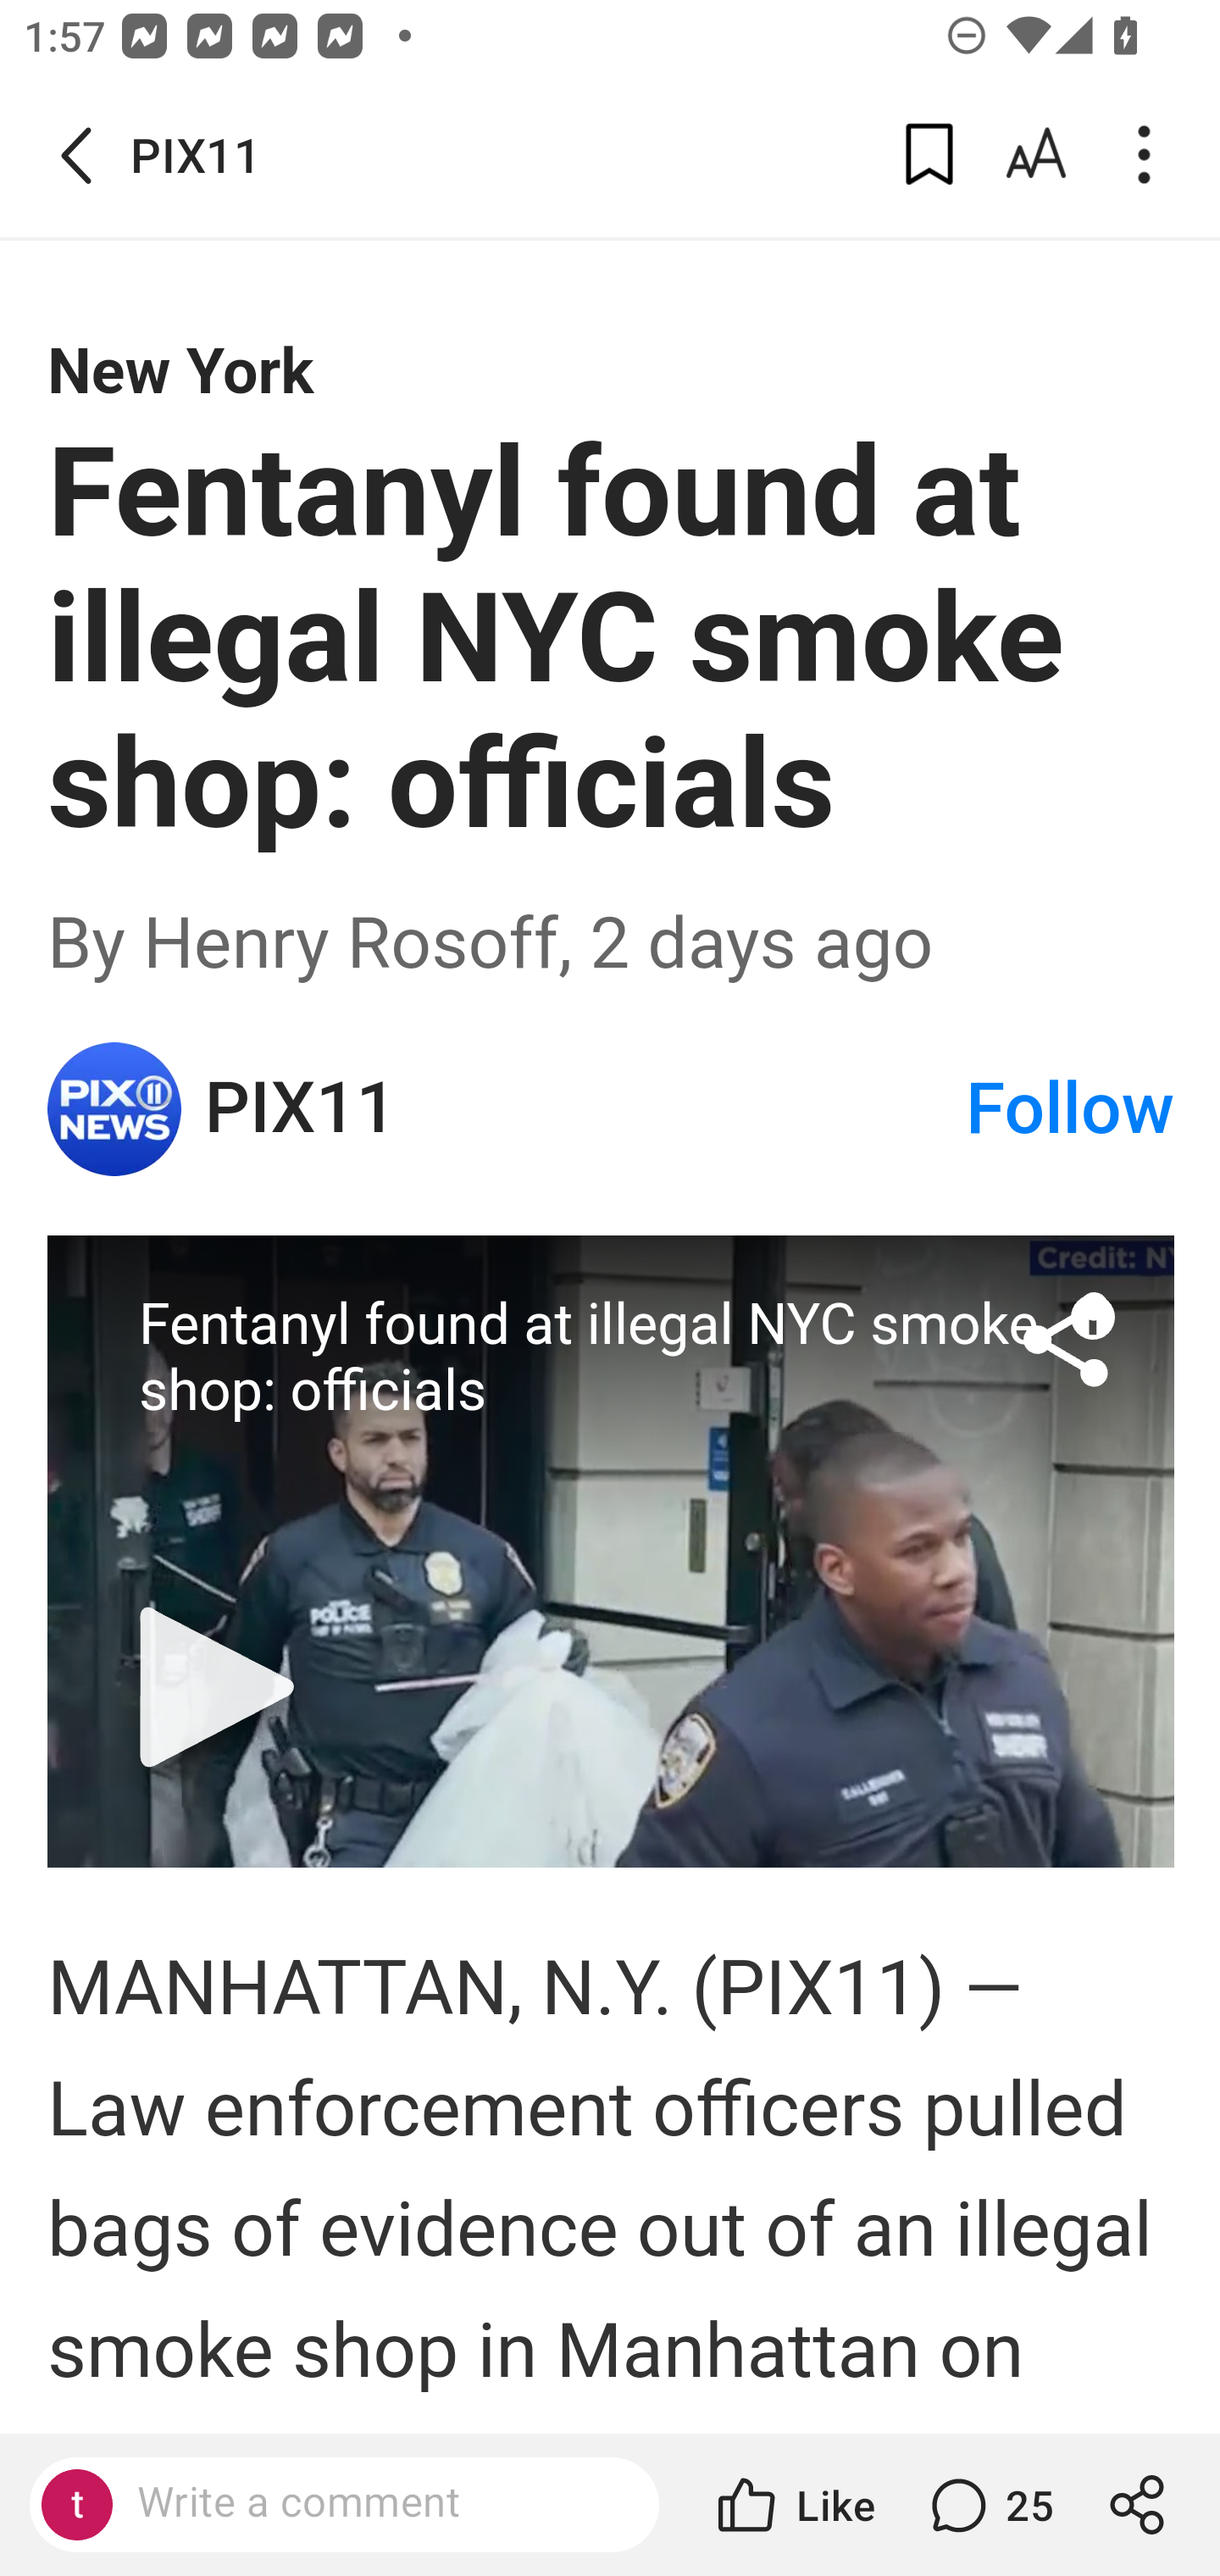  I want to click on PIX11, so click(115, 1108).